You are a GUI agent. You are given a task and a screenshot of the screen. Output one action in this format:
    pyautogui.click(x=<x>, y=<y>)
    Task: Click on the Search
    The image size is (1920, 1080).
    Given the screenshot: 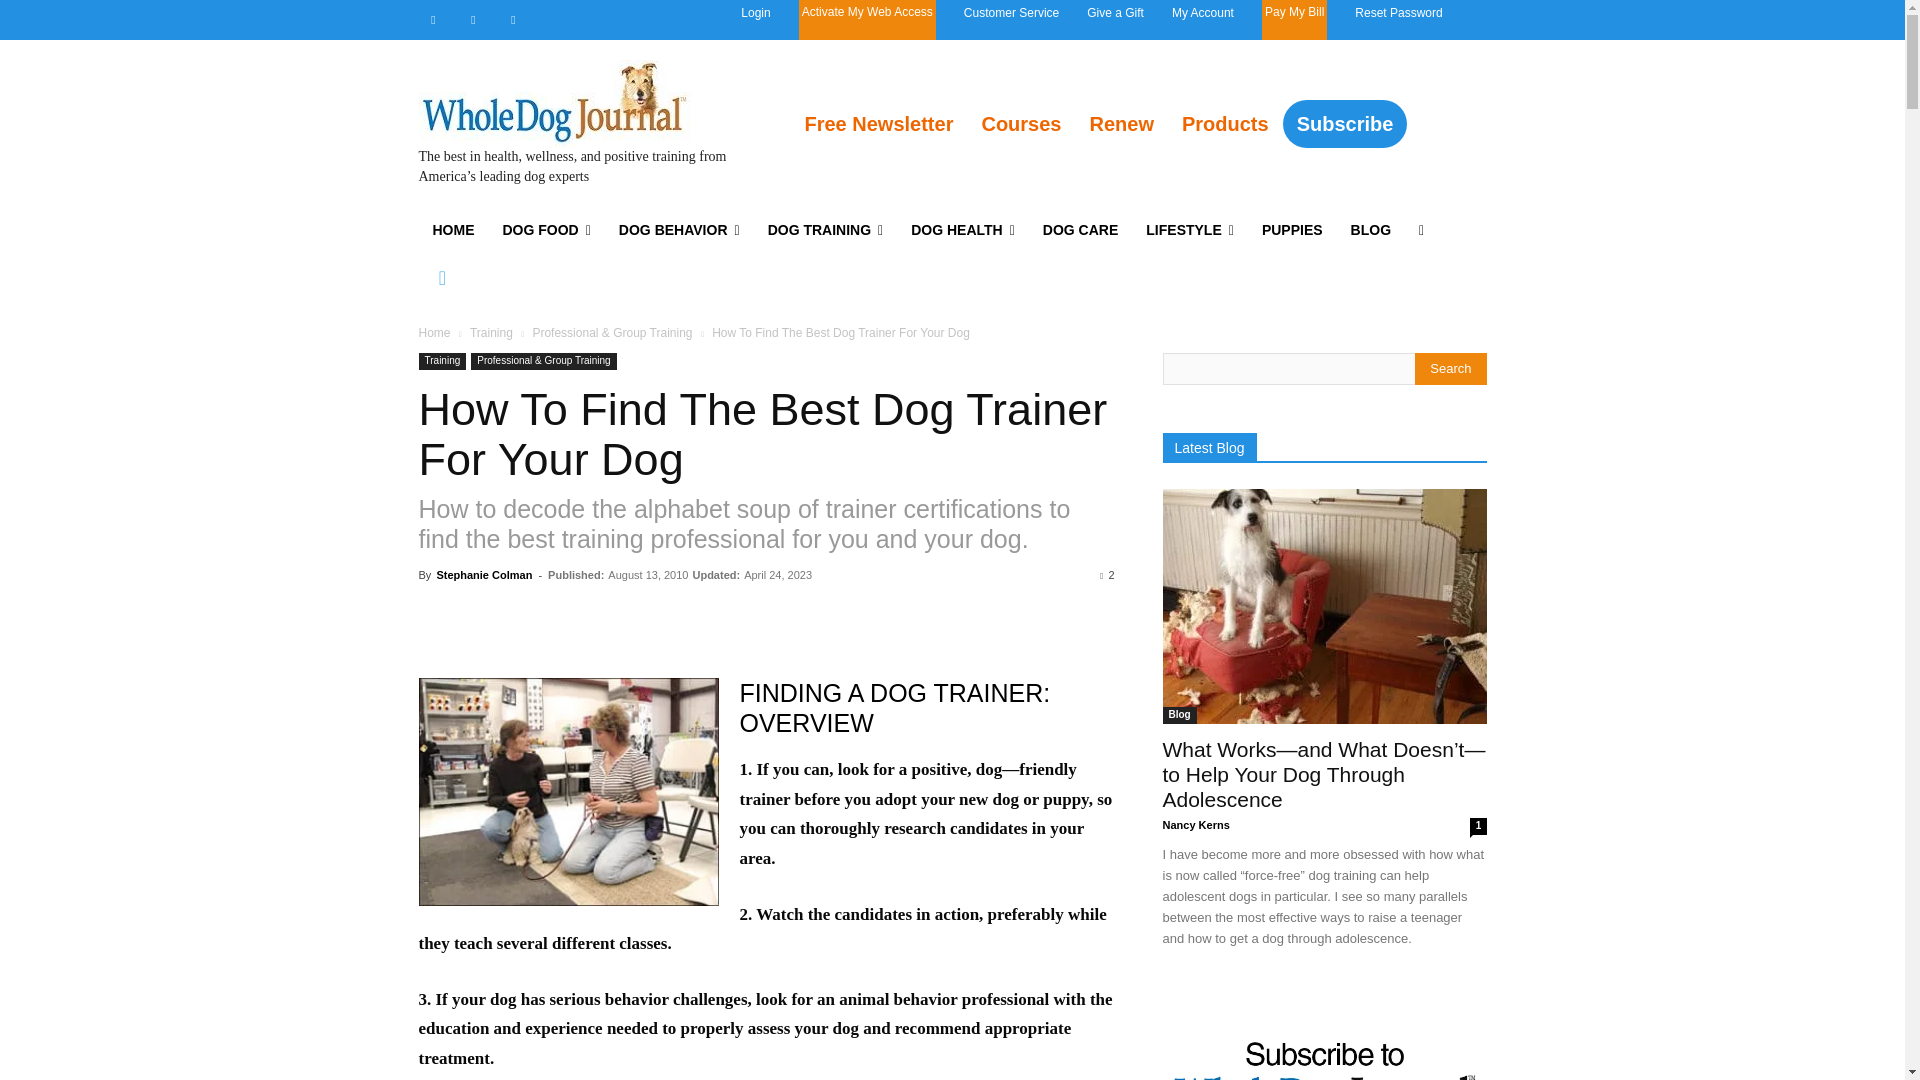 What is the action you would take?
    pyautogui.click(x=1450, y=368)
    